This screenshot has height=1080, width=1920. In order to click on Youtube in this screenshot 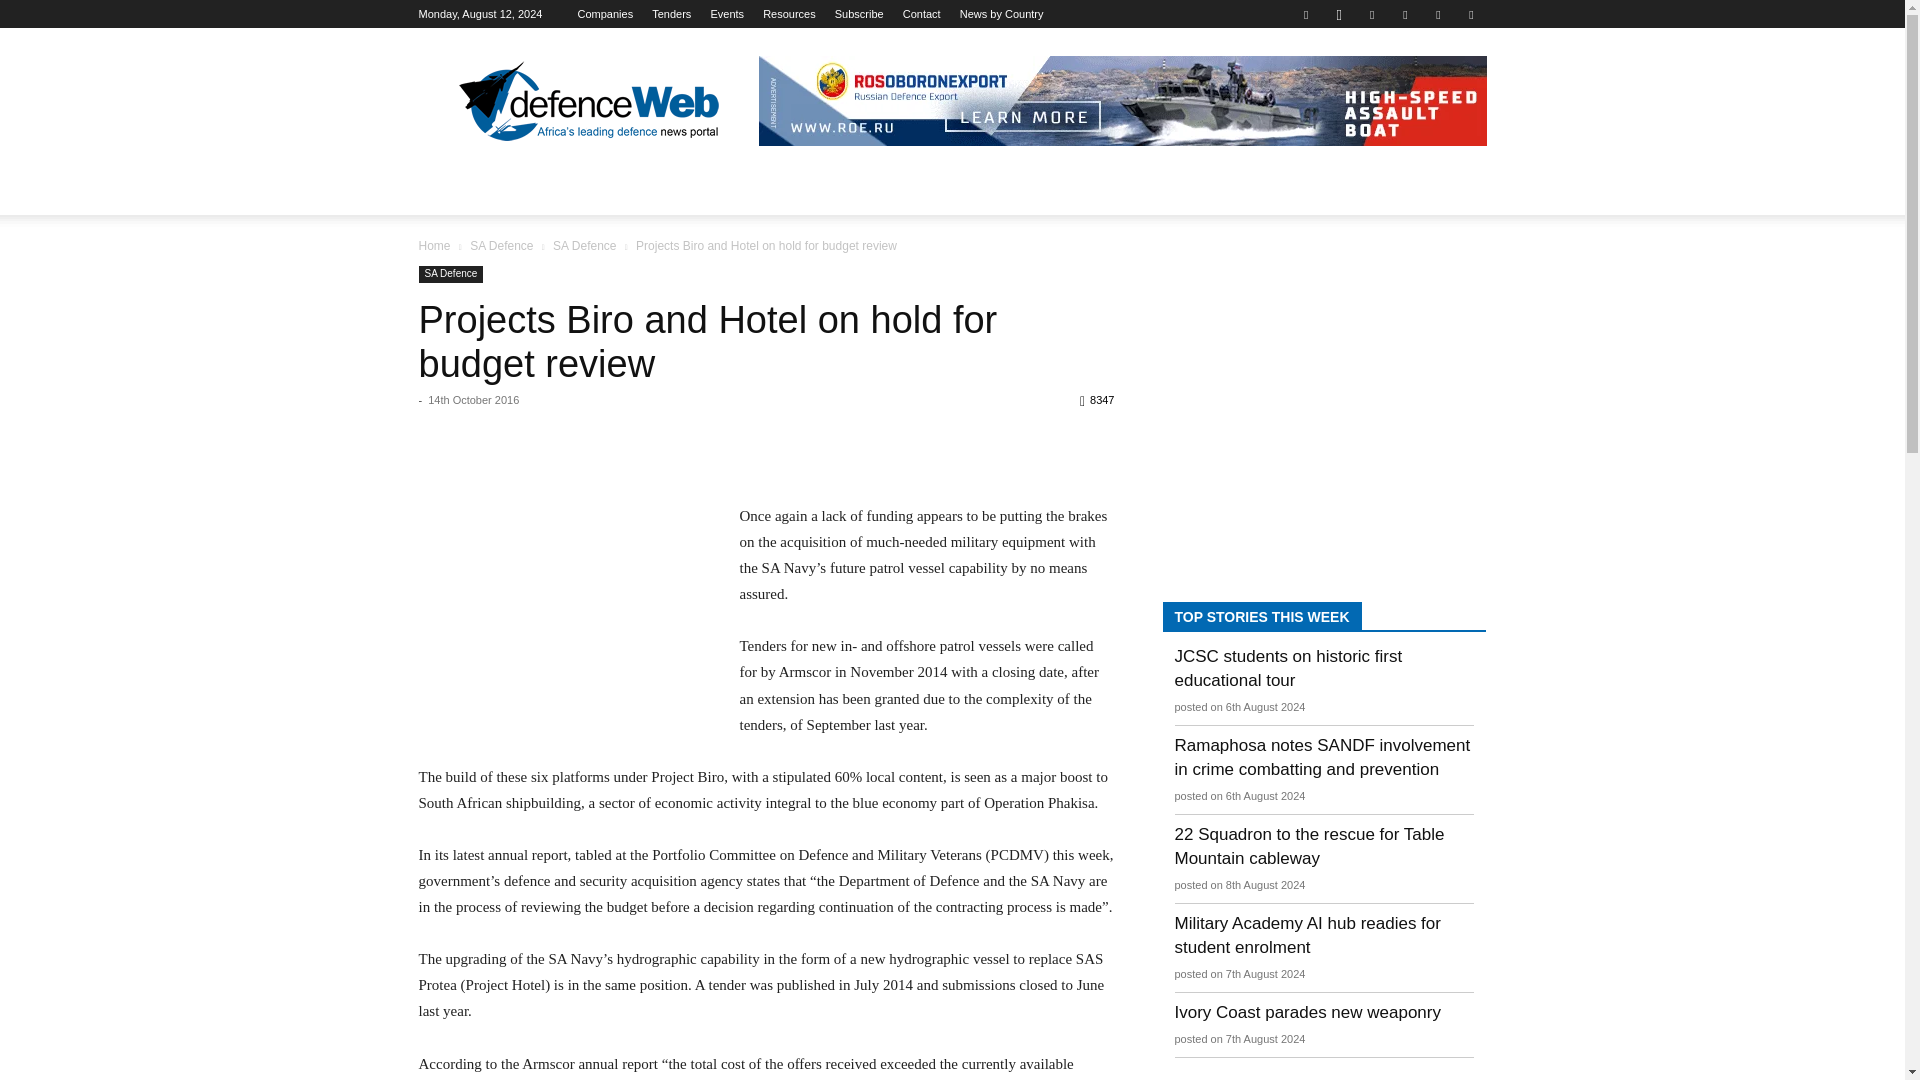, I will do `click(1470, 14)`.